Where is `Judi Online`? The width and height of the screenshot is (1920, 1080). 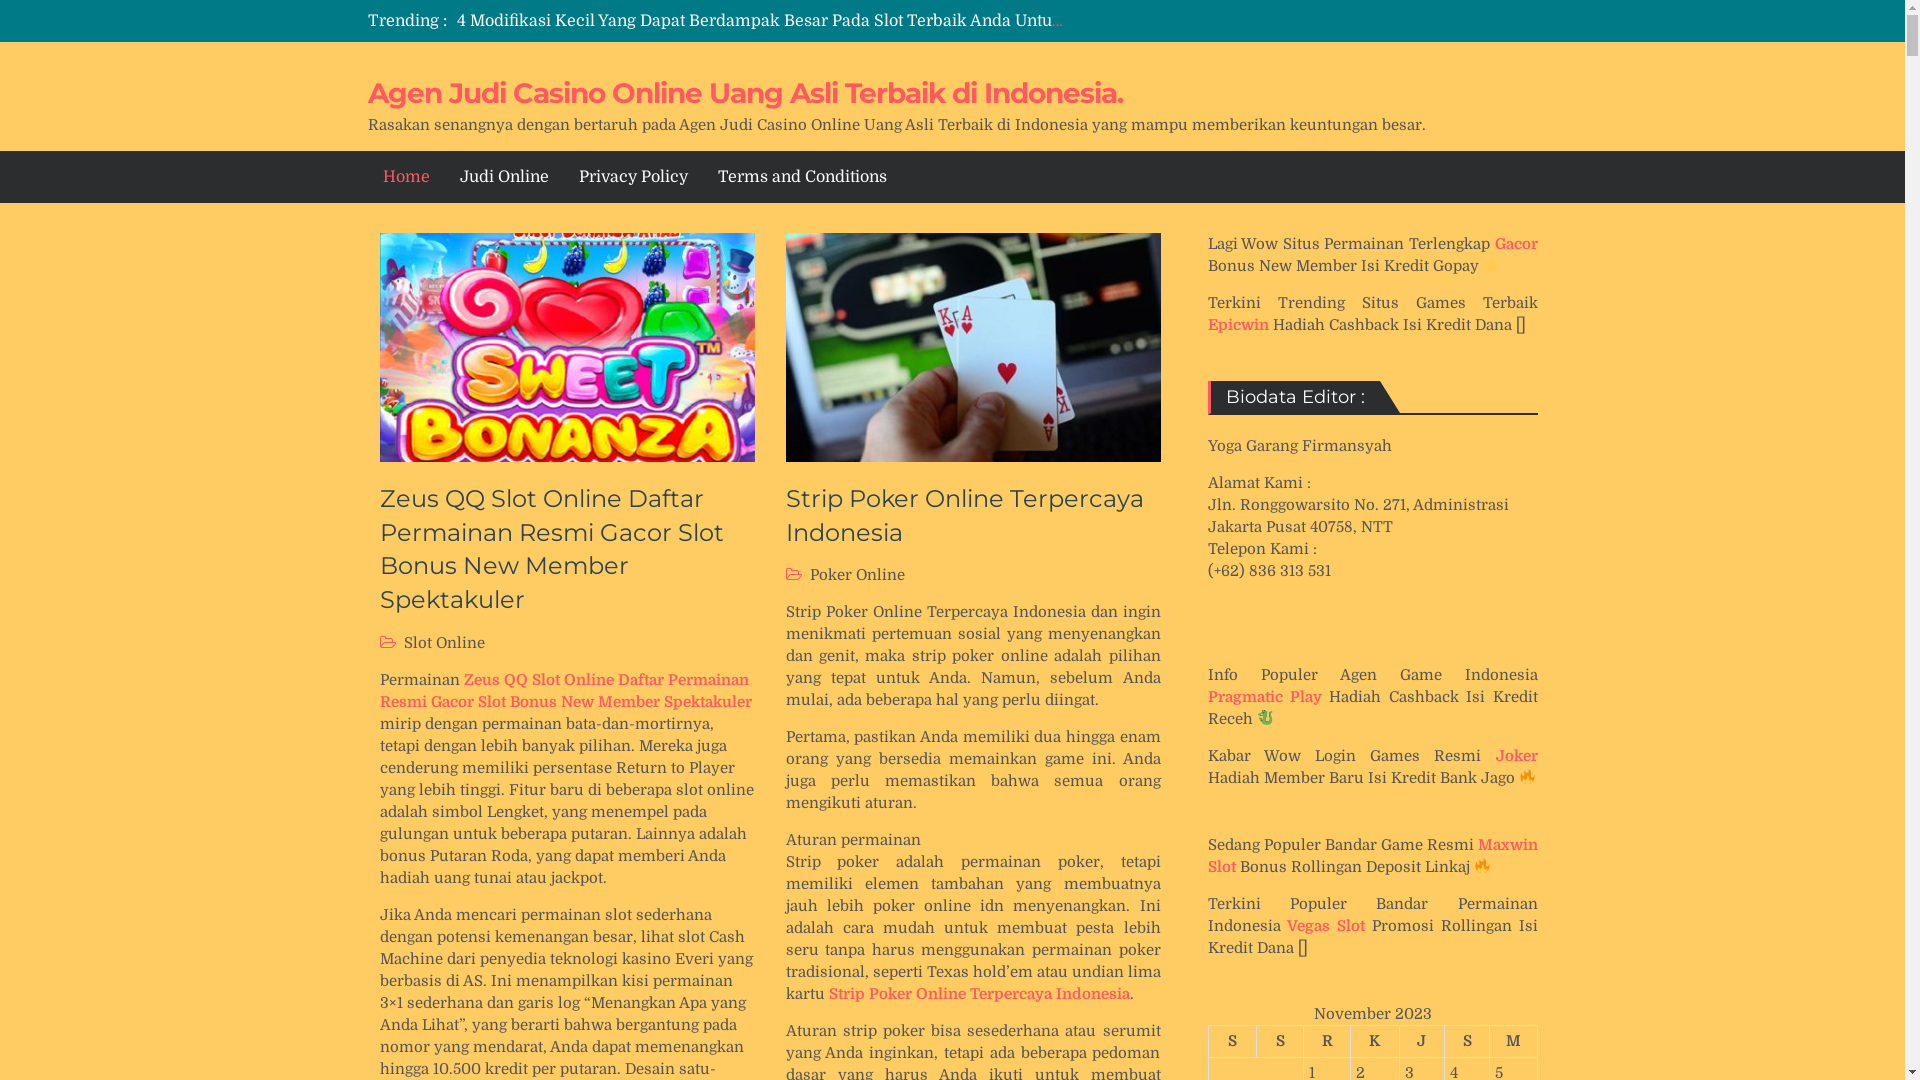
Judi Online is located at coordinates (504, 177).